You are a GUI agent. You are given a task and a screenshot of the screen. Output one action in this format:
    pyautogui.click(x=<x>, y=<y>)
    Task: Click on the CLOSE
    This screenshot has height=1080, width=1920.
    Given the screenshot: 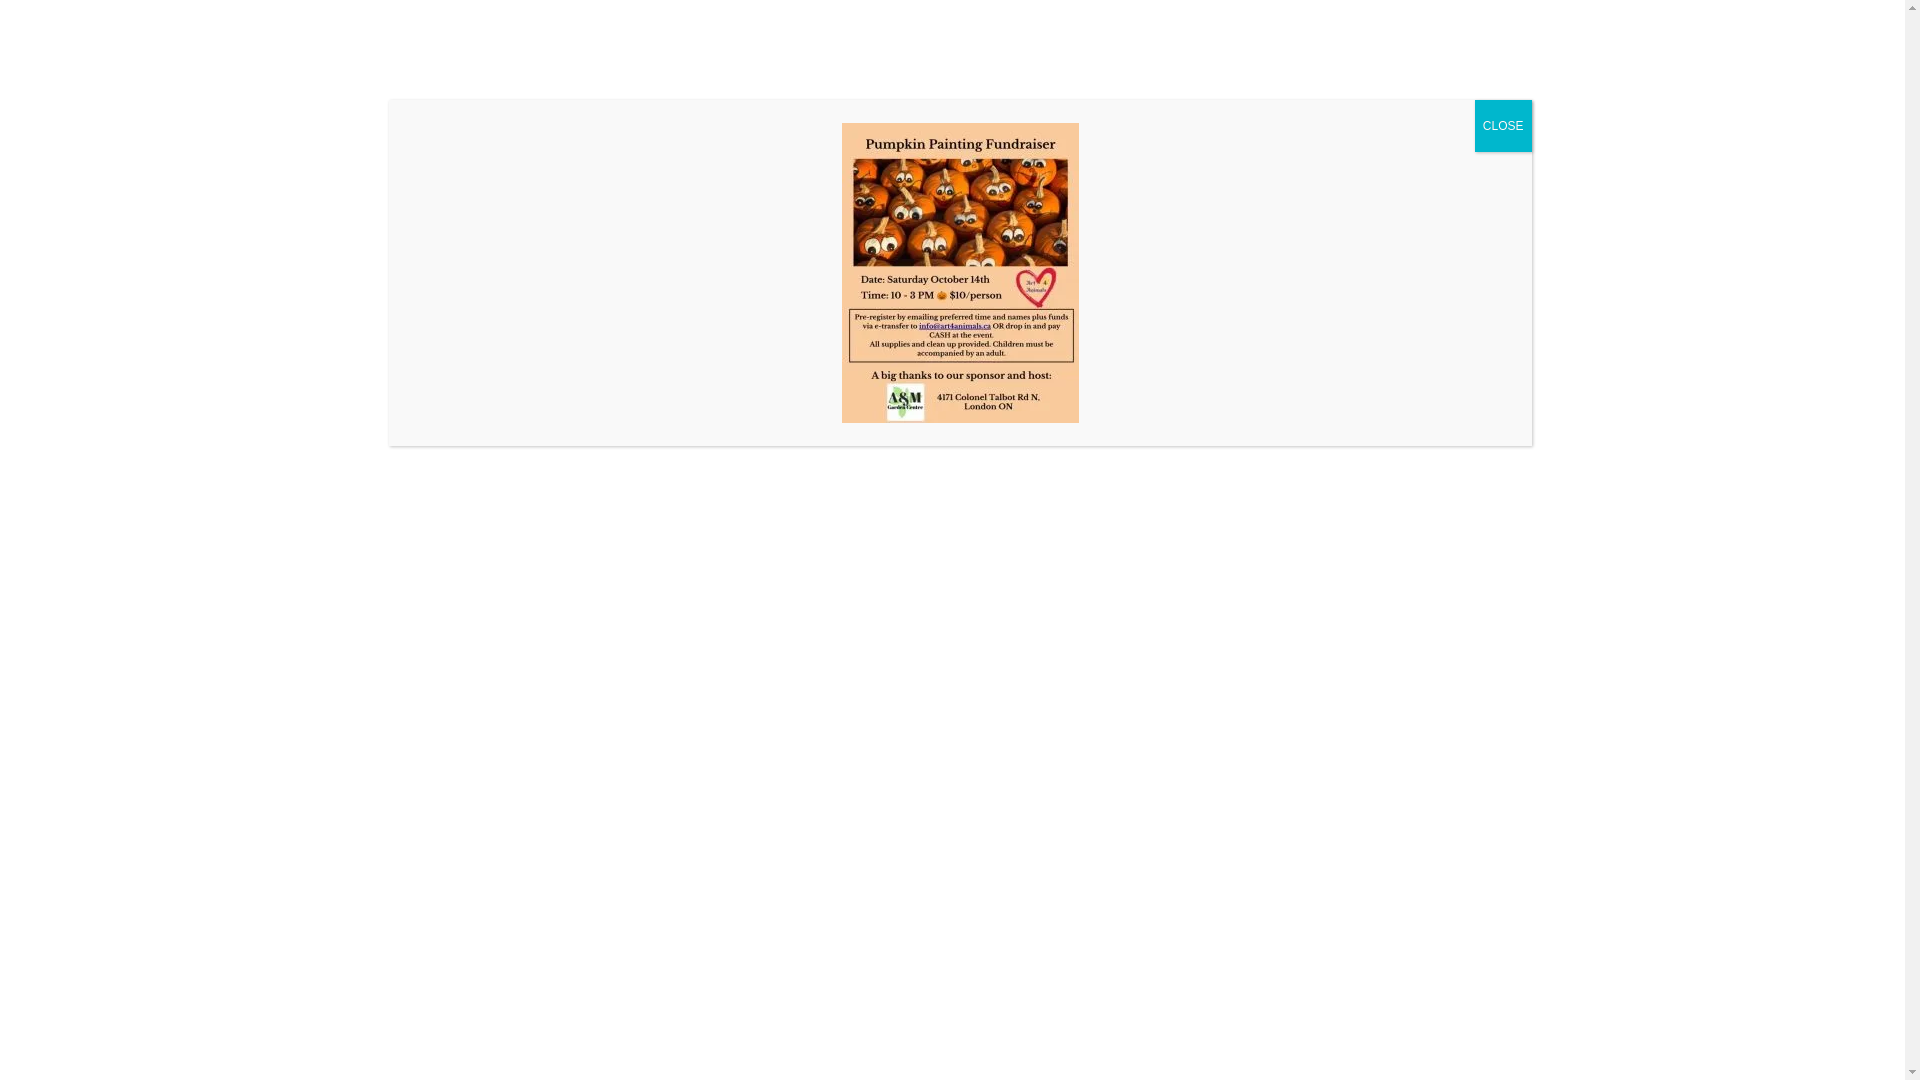 What is the action you would take?
    pyautogui.click(x=1504, y=126)
    